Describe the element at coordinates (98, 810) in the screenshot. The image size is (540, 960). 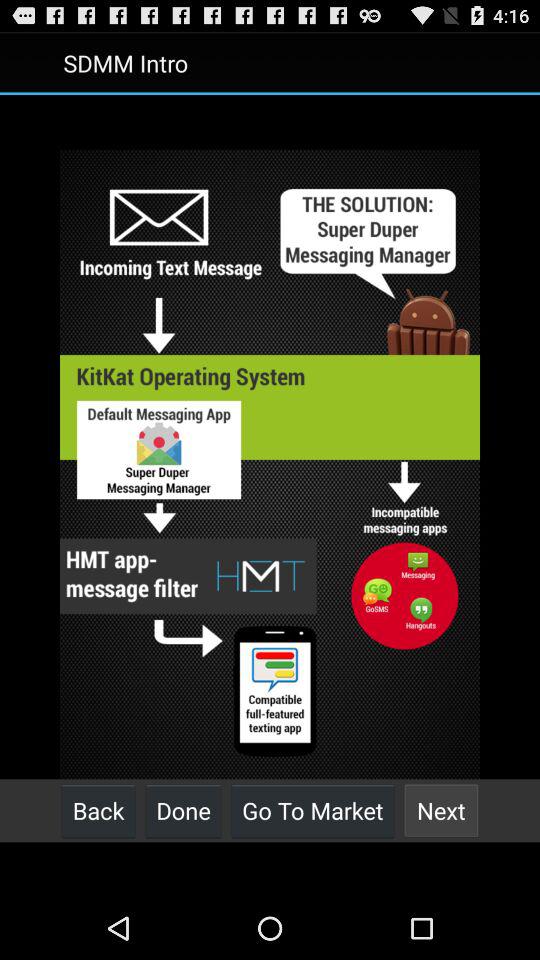
I see `press the back at the bottom left corner` at that location.